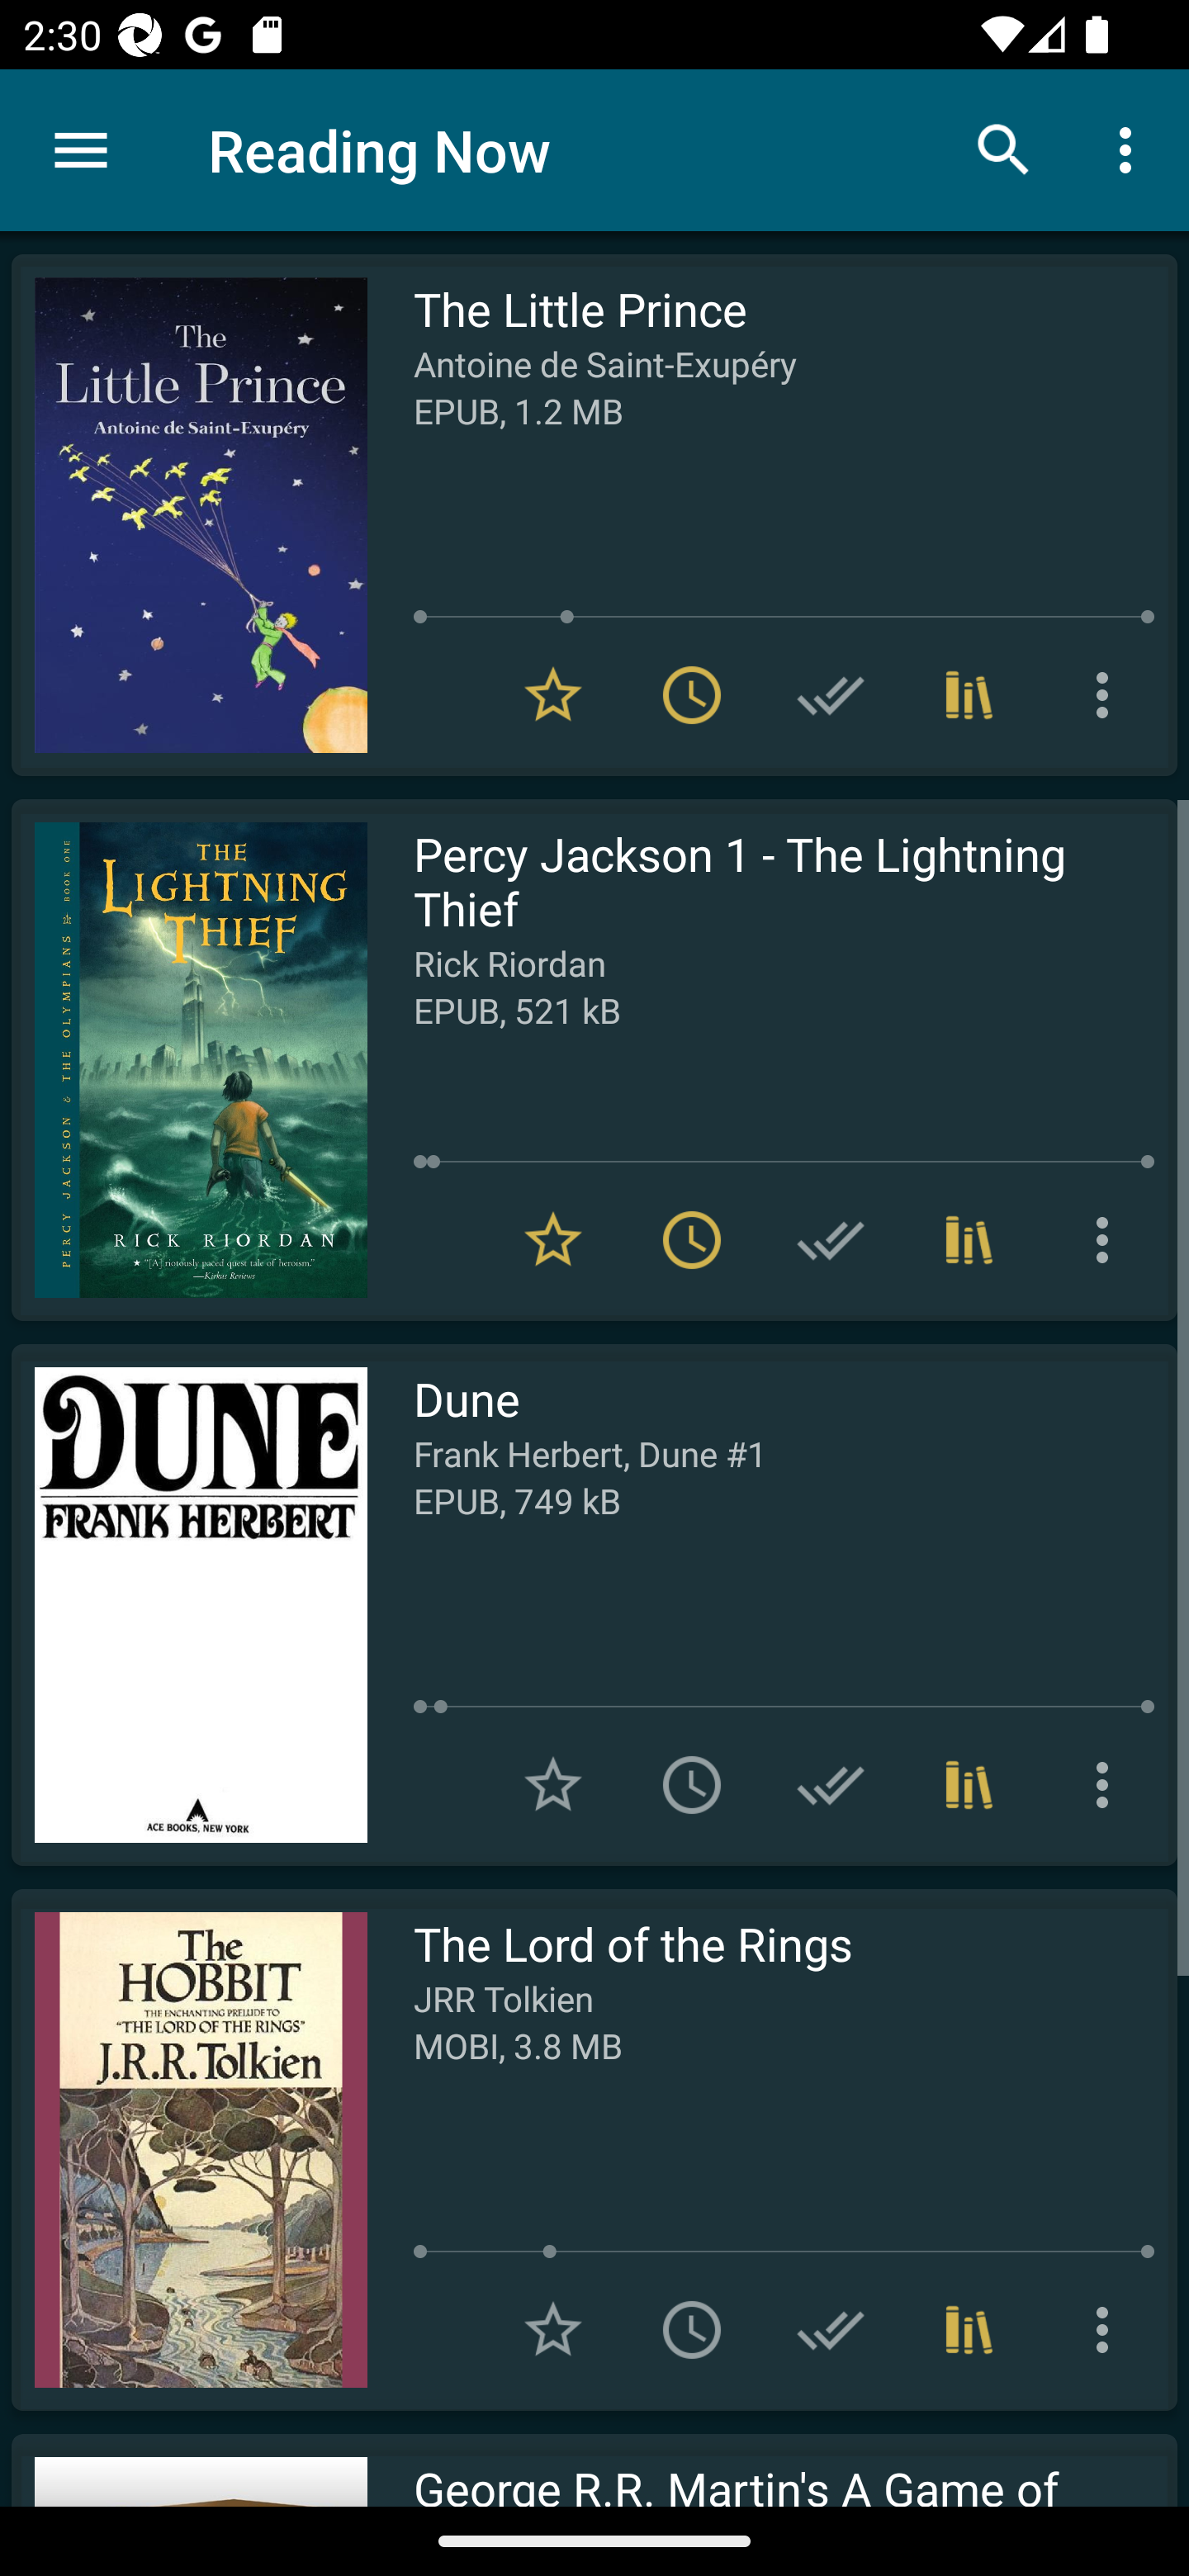 The image size is (1189, 2576). What do you see at coordinates (189, 2149) in the screenshot?
I see `Read The Lord of the Rings` at bounding box center [189, 2149].